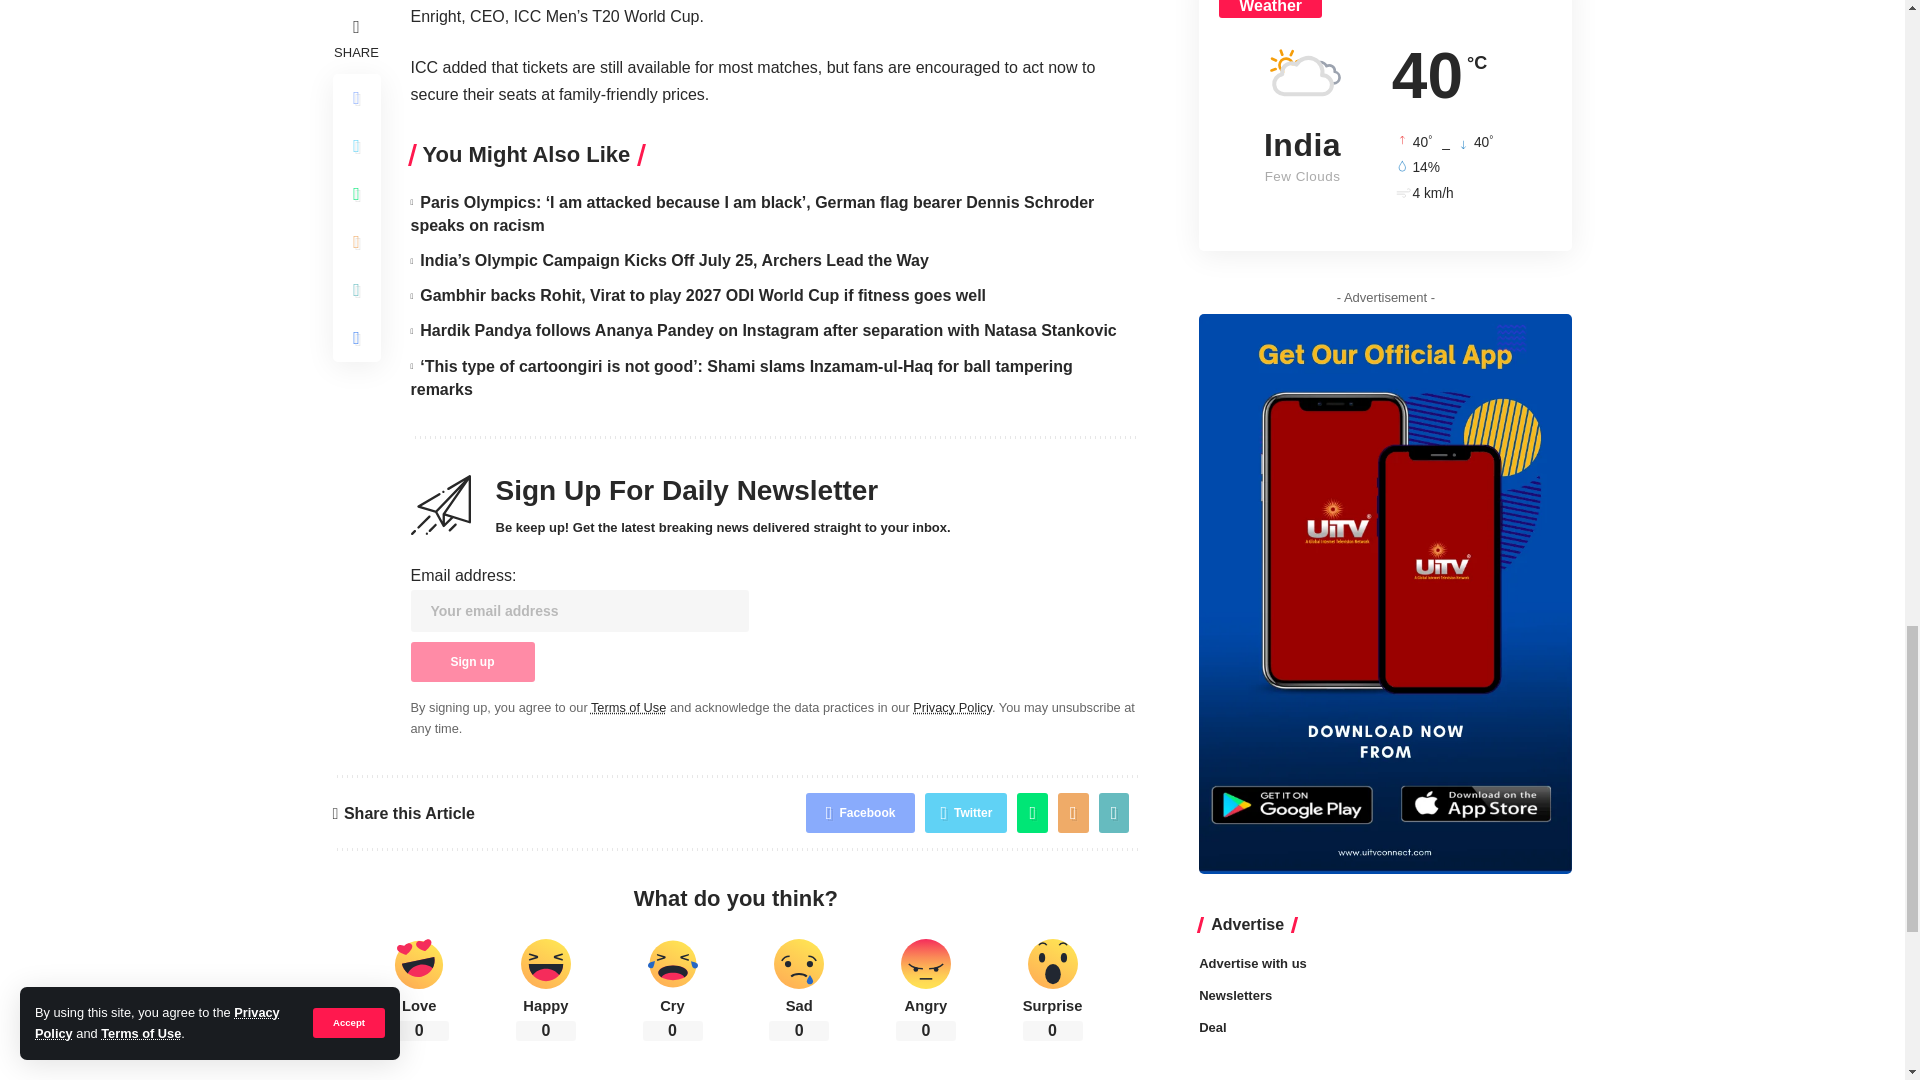 This screenshot has height=1080, width=1920. Describe the element at coordinates (472, 661) in the screenshot. I see `Sign up` at that location.